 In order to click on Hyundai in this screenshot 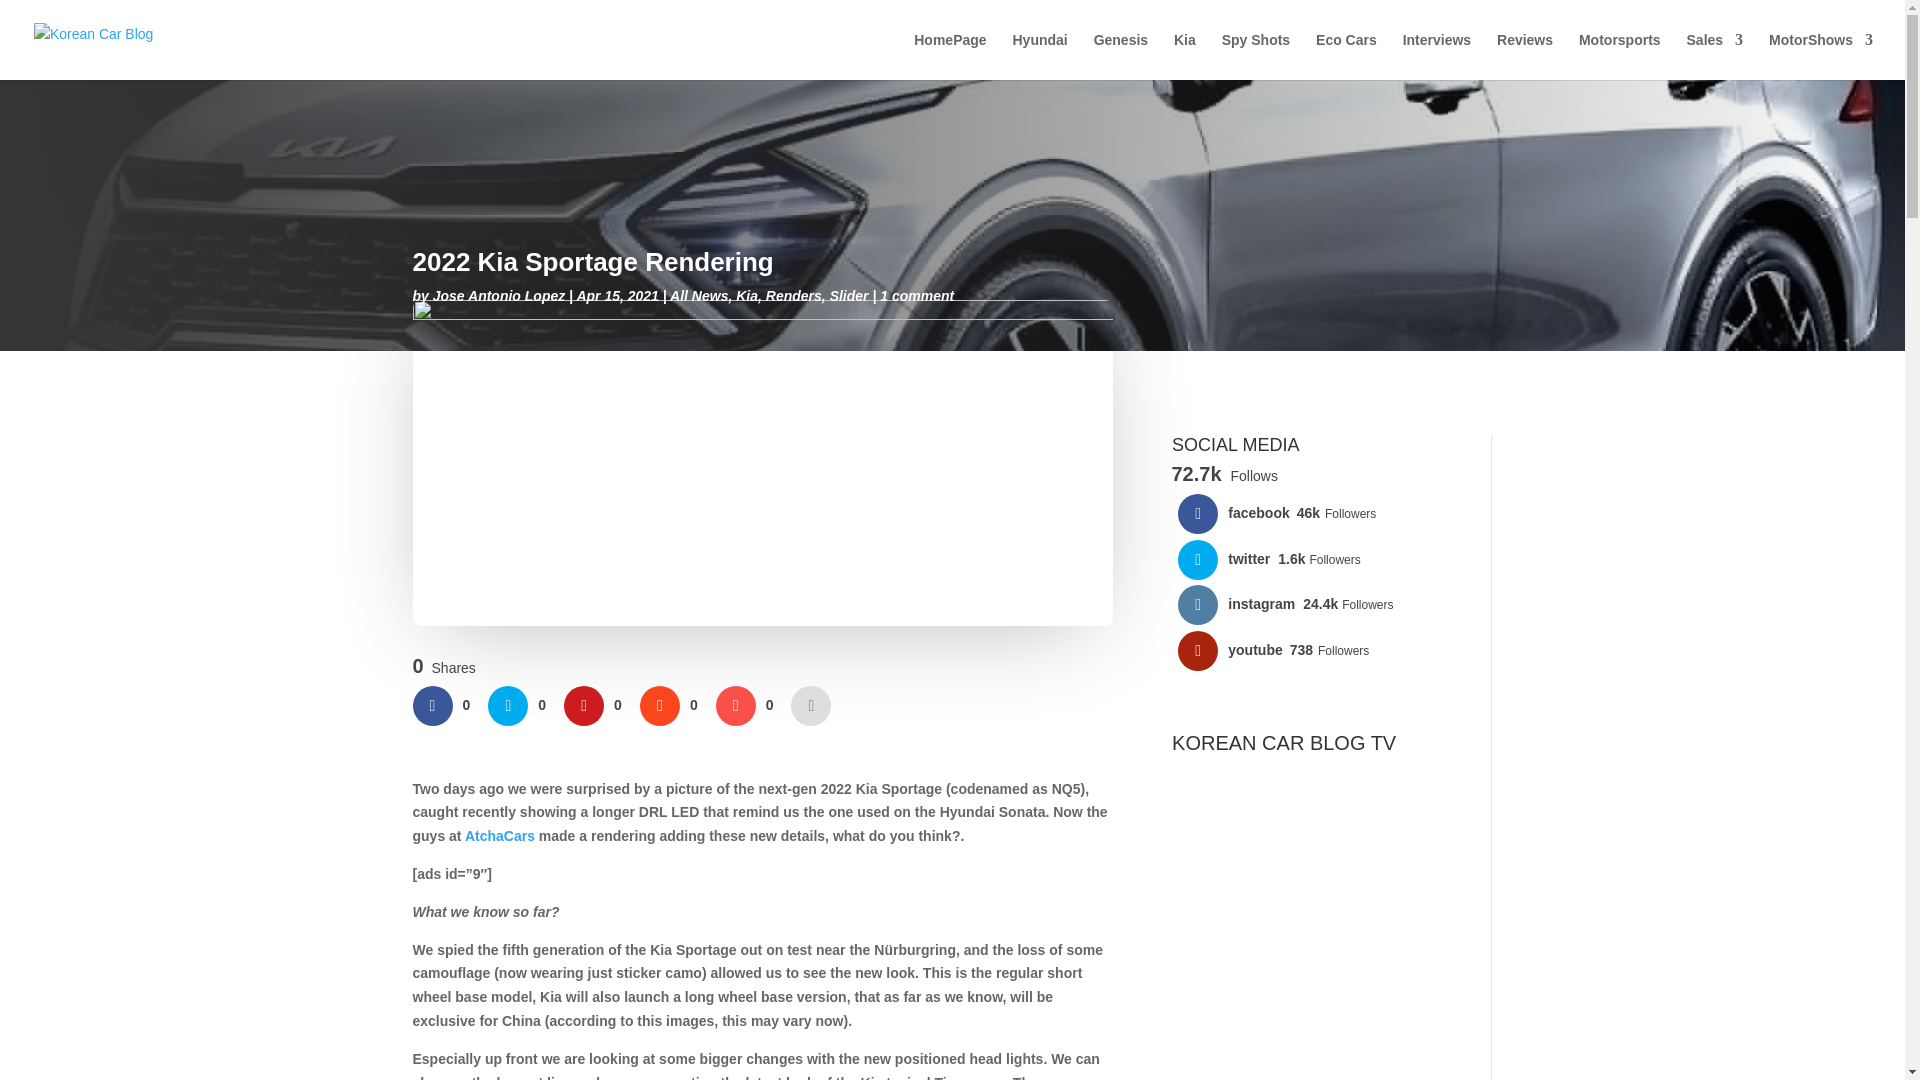, I will do `click(1039, 56)`.